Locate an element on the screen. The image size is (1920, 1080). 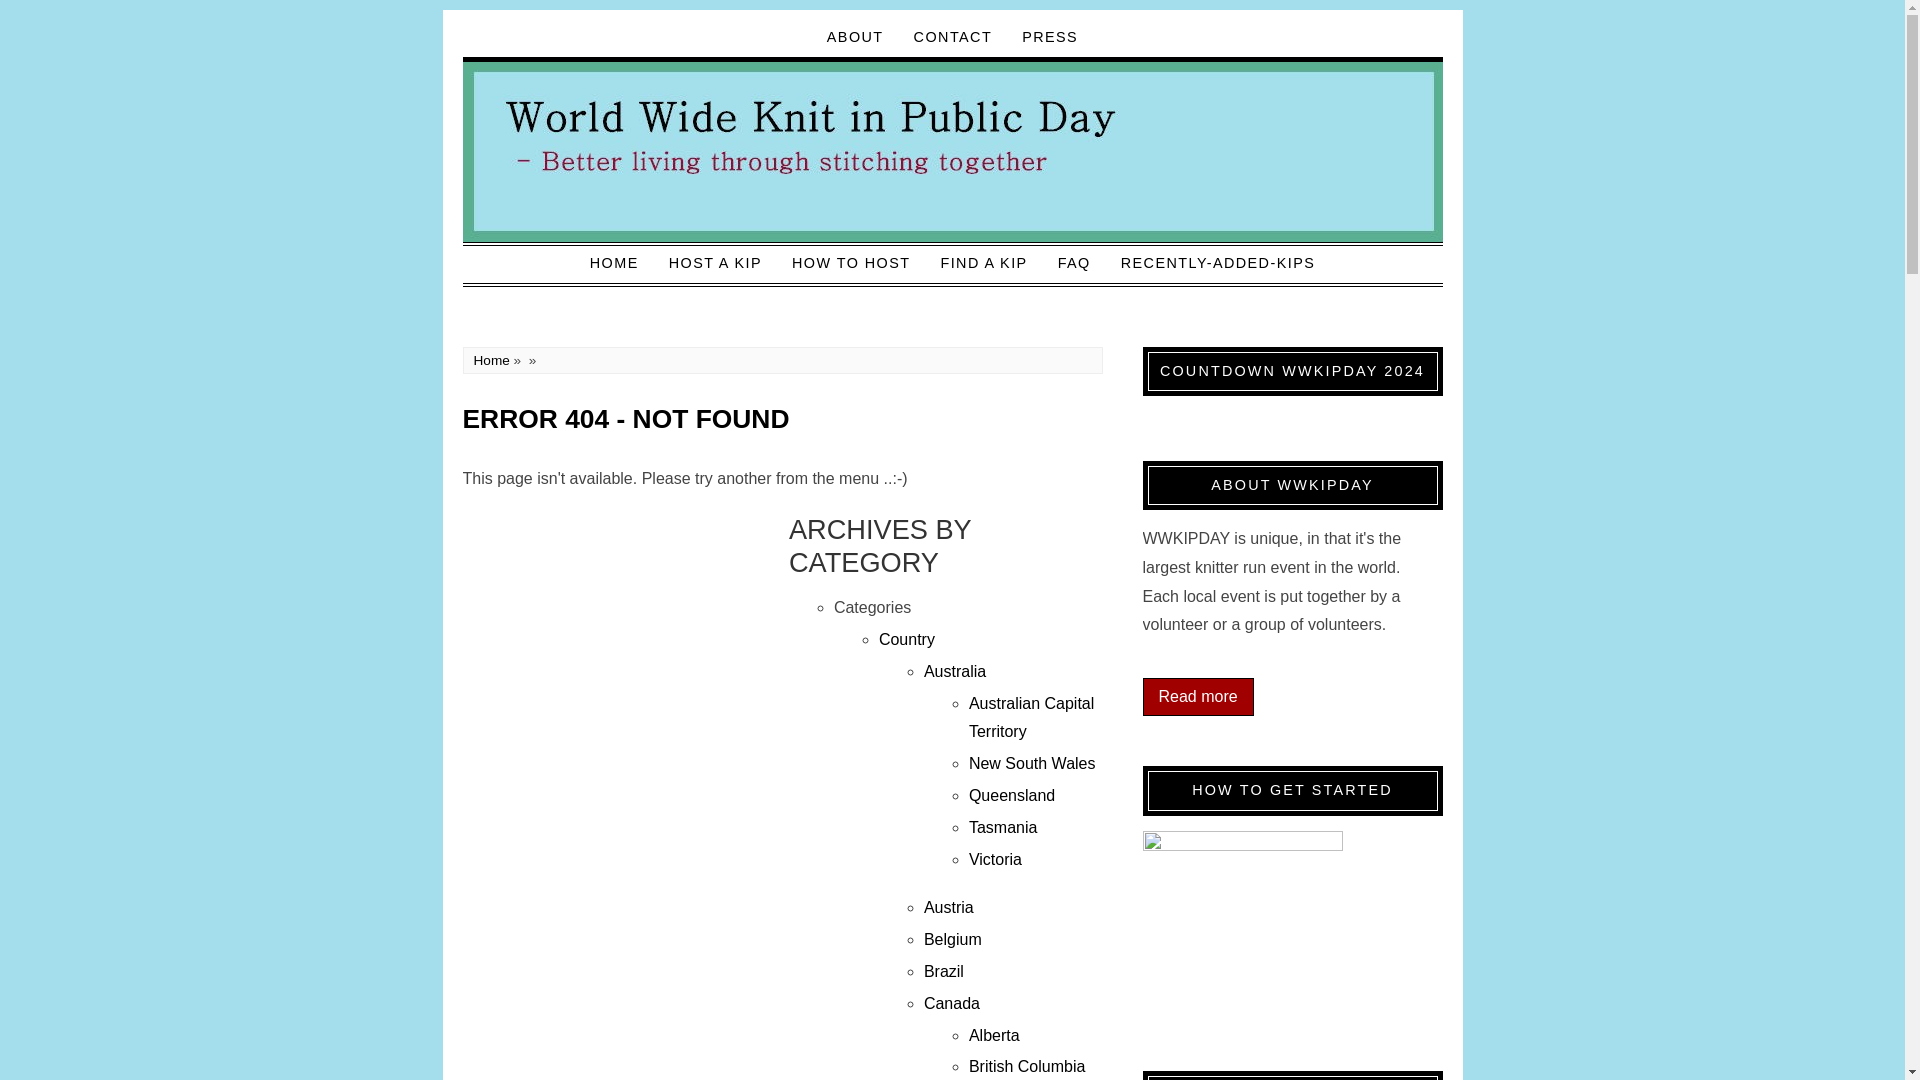
Country is located at coordinates (907, 639).